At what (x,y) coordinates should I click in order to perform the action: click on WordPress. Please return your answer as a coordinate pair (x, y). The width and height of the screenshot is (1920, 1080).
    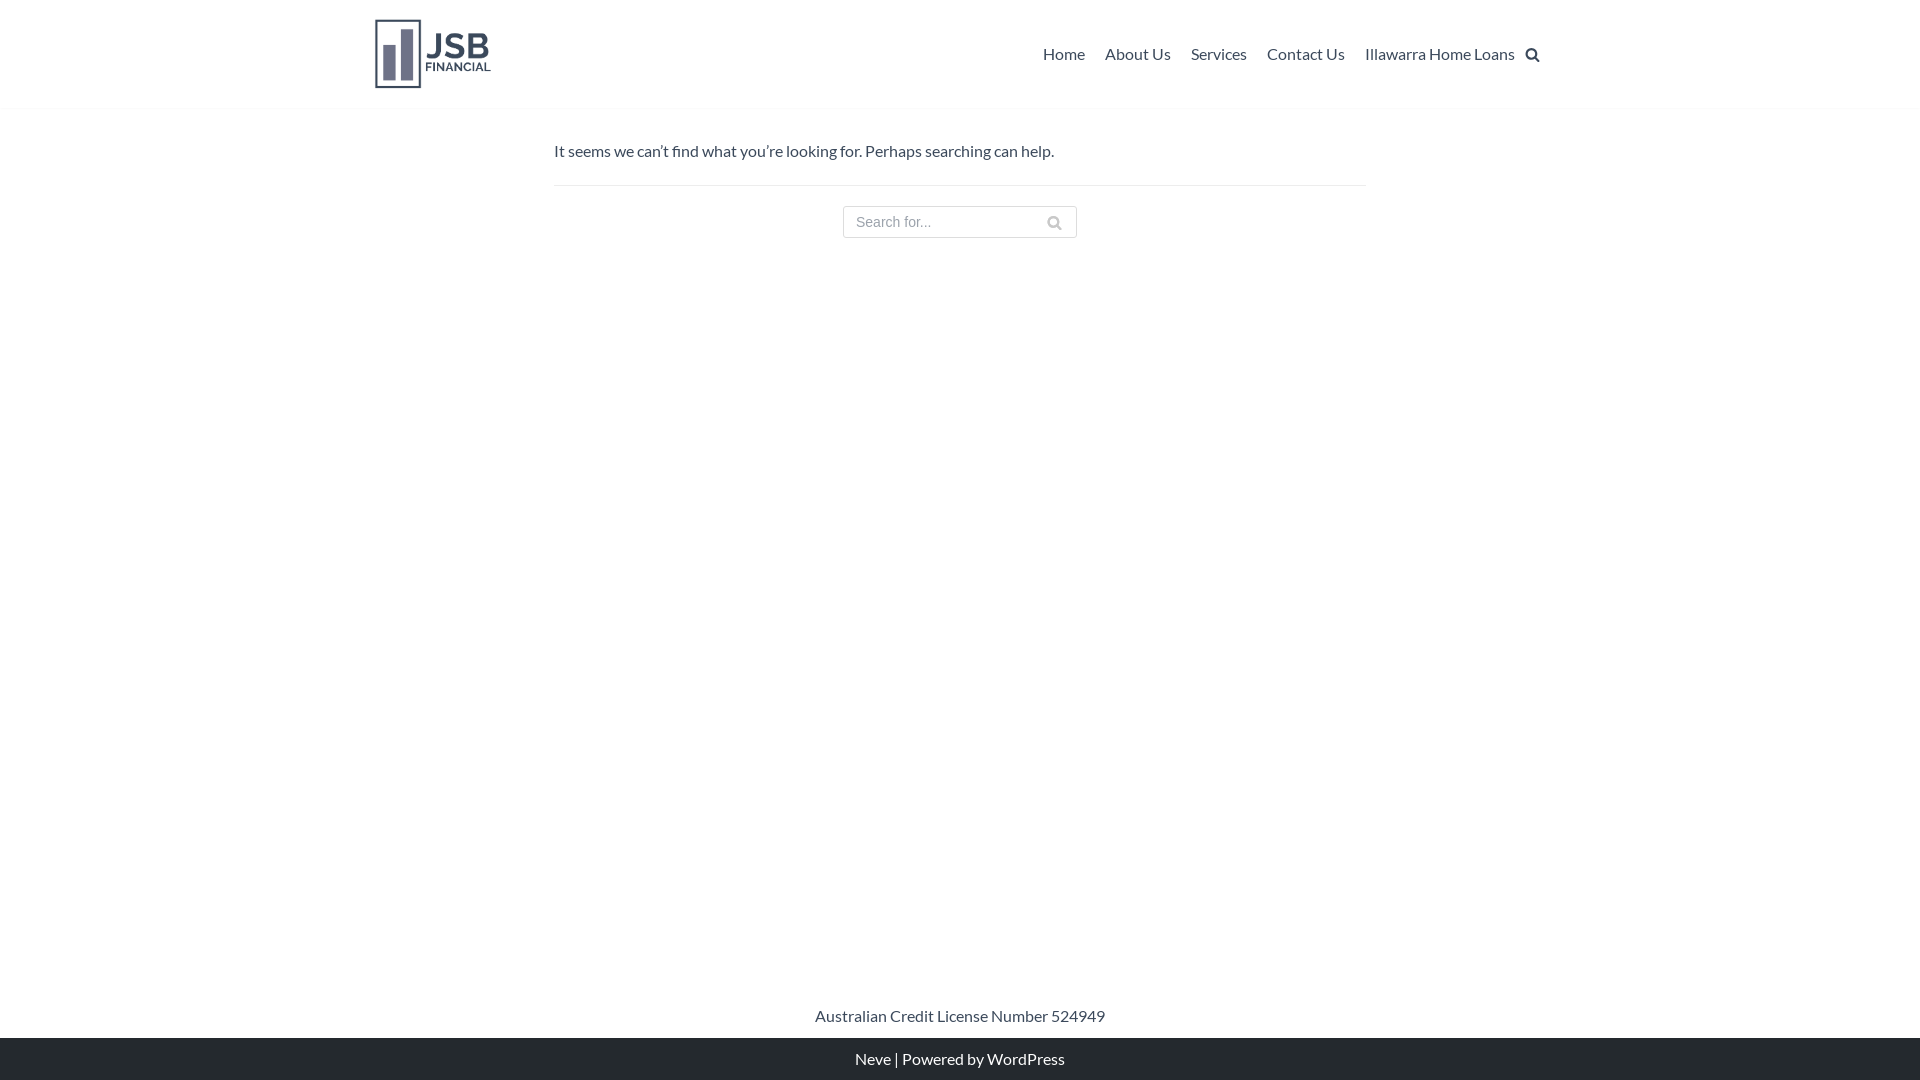
    Looking at the image, I should click on (1026, 1058).